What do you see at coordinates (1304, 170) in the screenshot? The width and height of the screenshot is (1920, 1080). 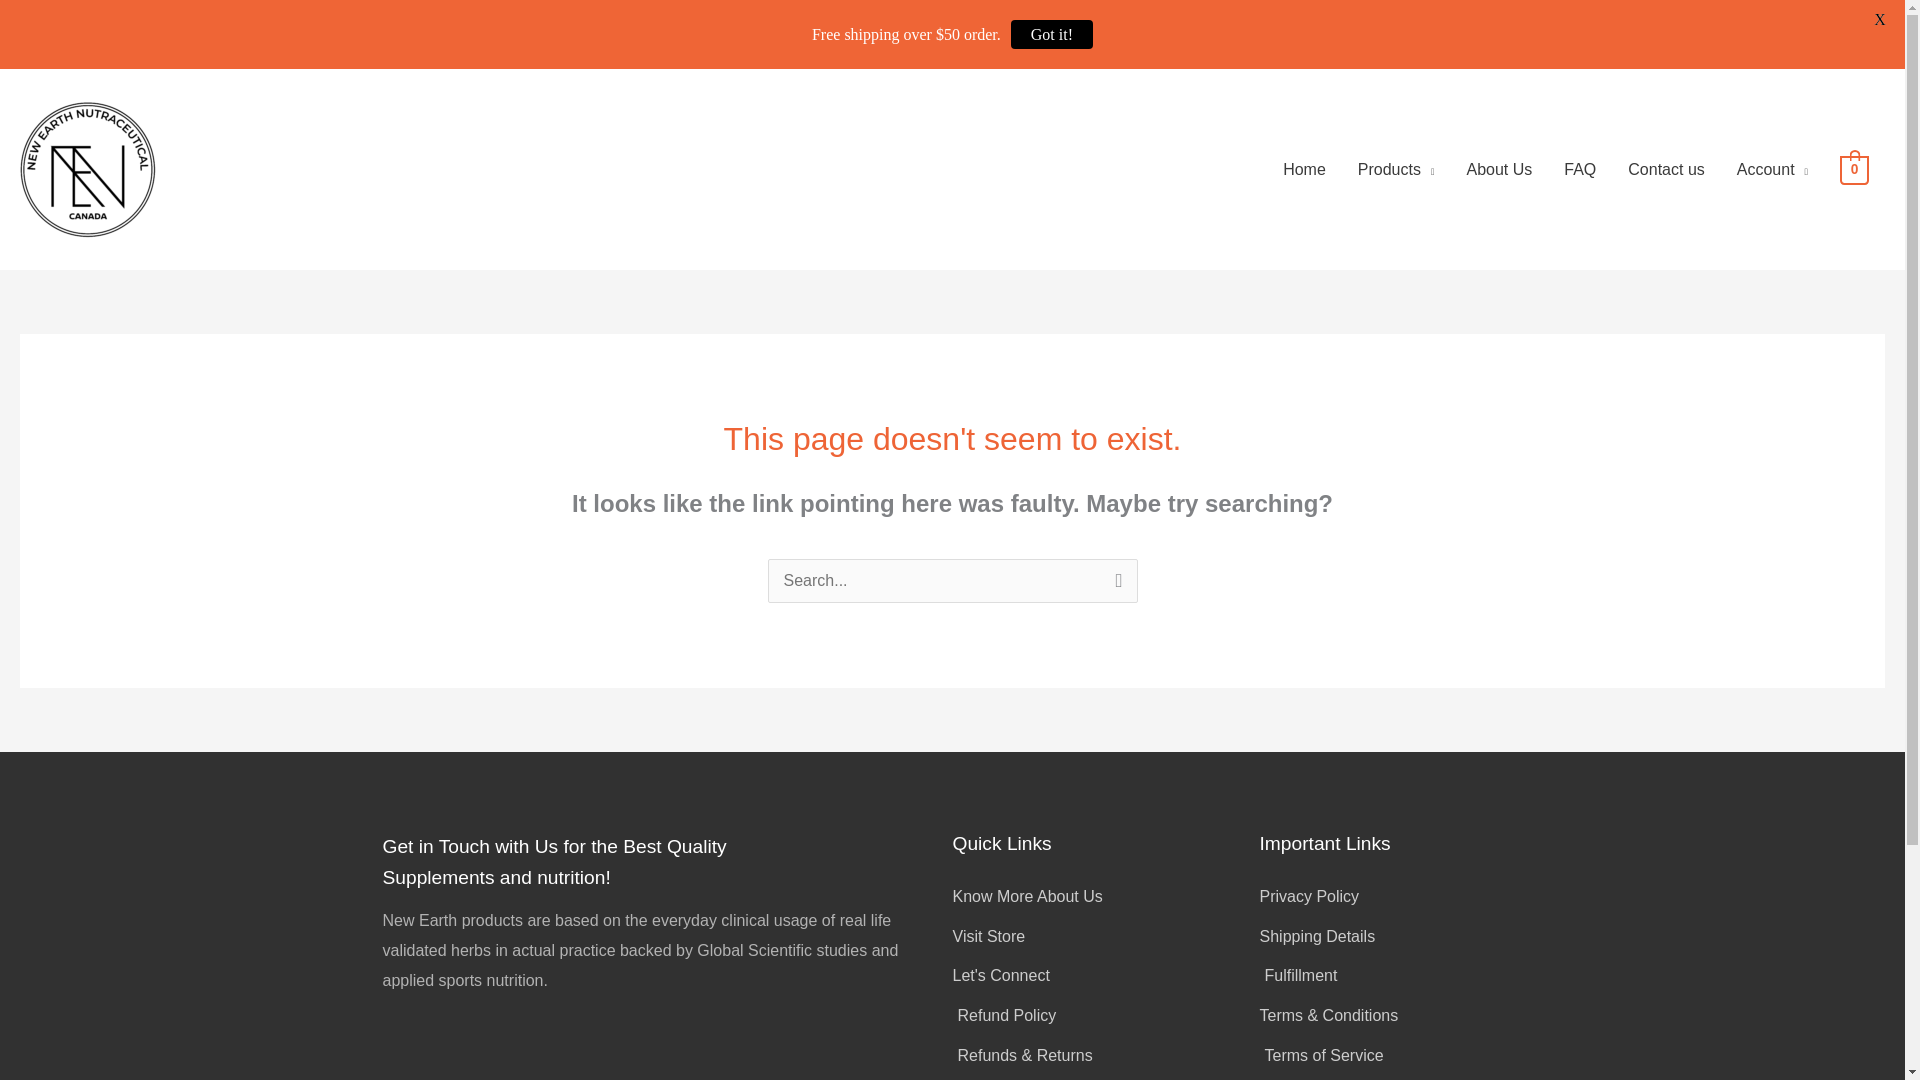 I see `Home` at bounding box center [1304, 170].